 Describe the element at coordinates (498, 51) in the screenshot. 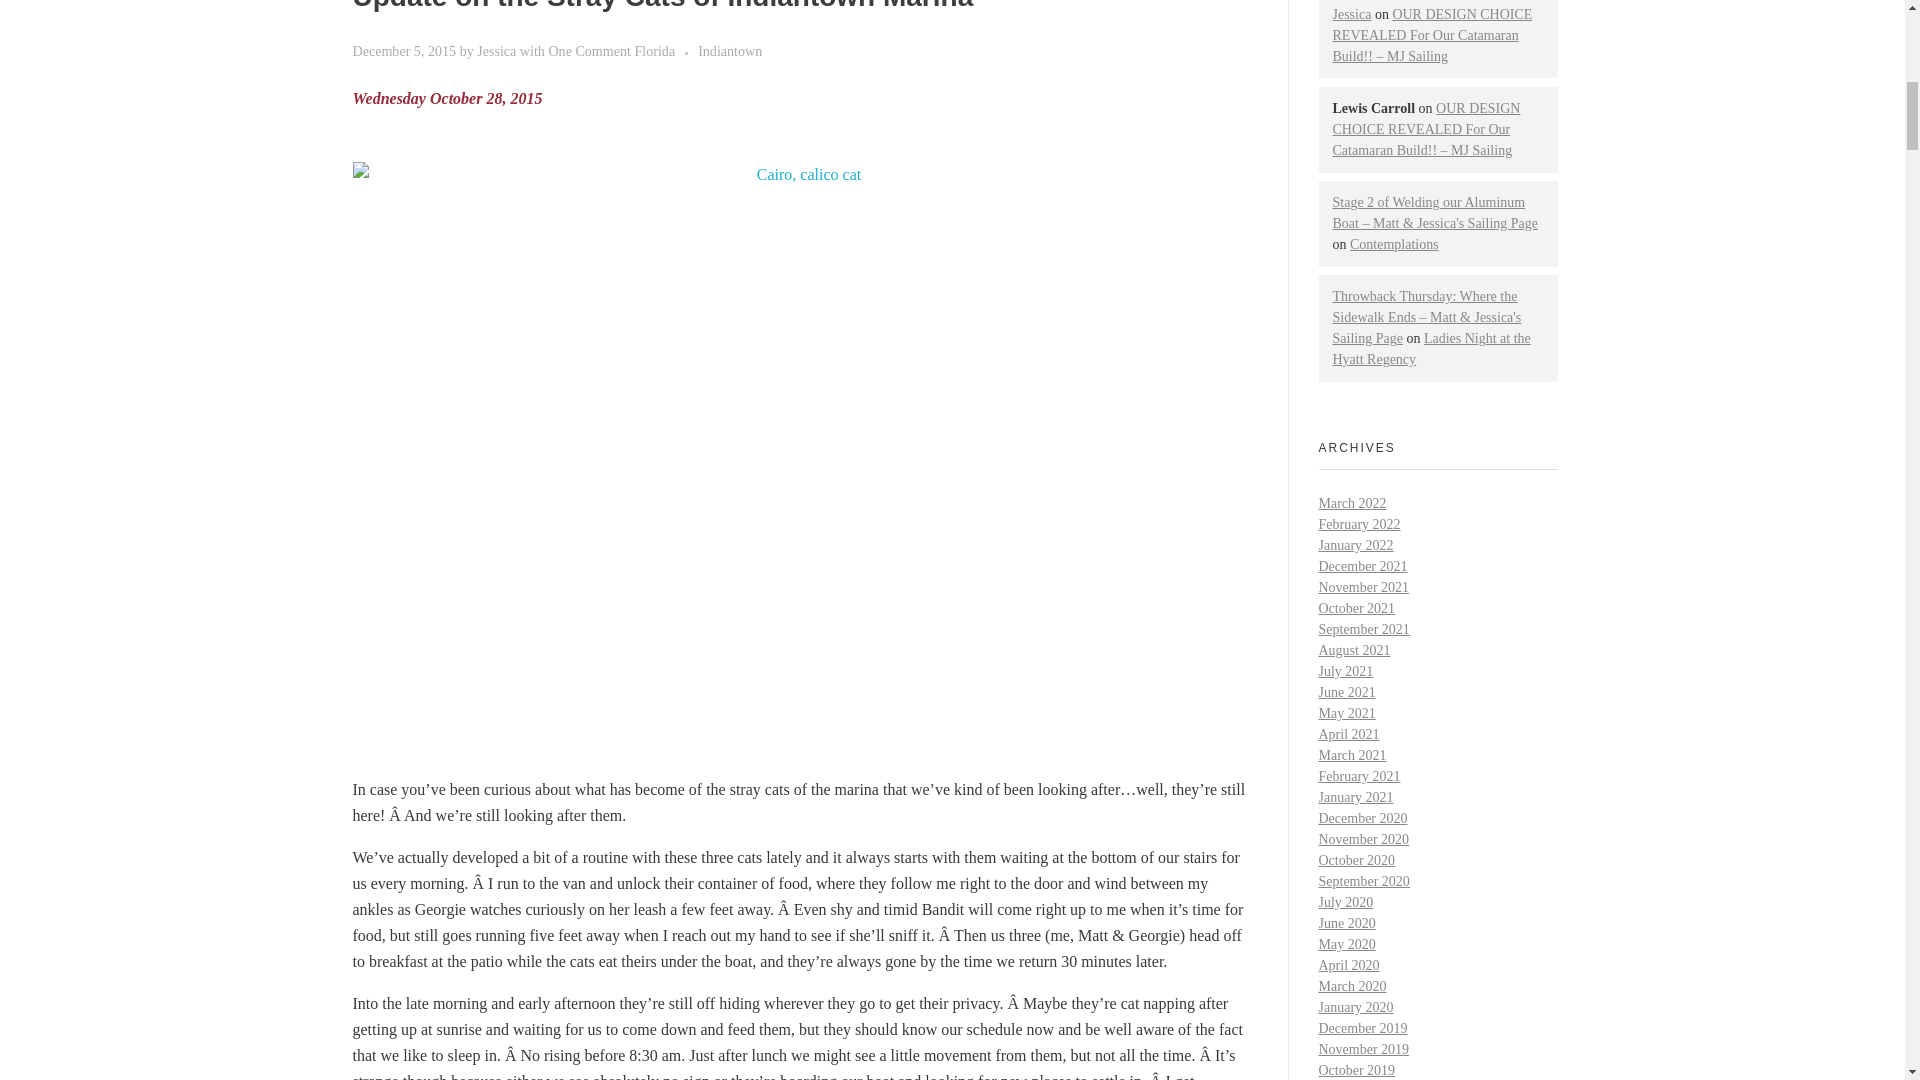

I see `View all posts by Jessica` at that location.